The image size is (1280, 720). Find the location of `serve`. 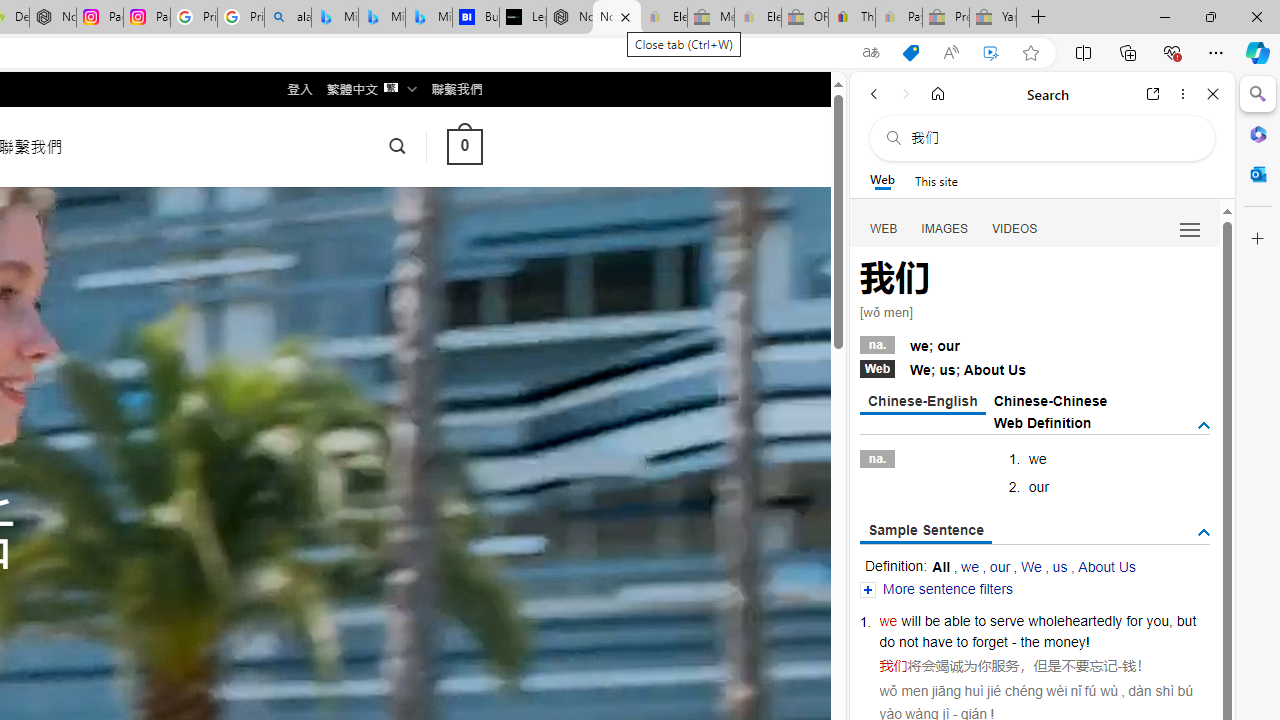

serve is located at coordinates (1007, 620).